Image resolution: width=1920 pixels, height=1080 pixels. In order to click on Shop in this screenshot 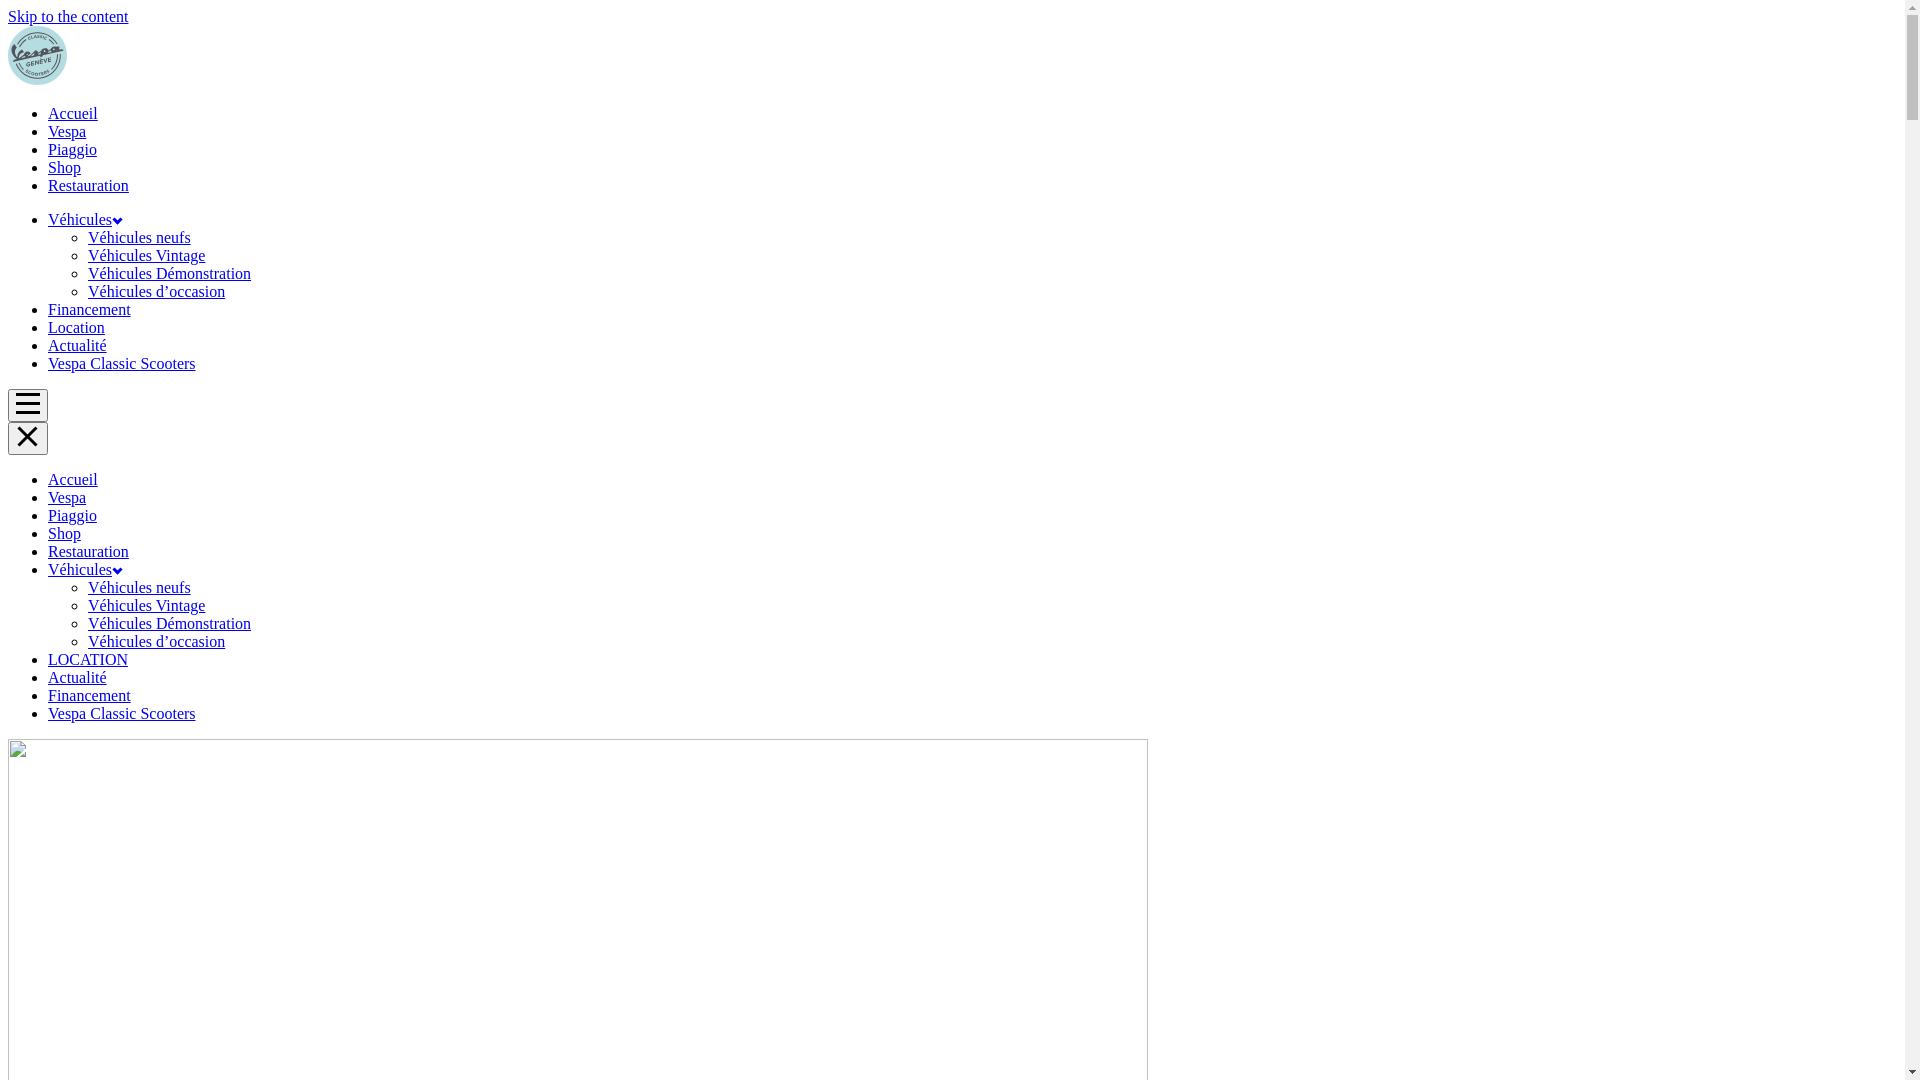, I will do `click(64, 534)`.